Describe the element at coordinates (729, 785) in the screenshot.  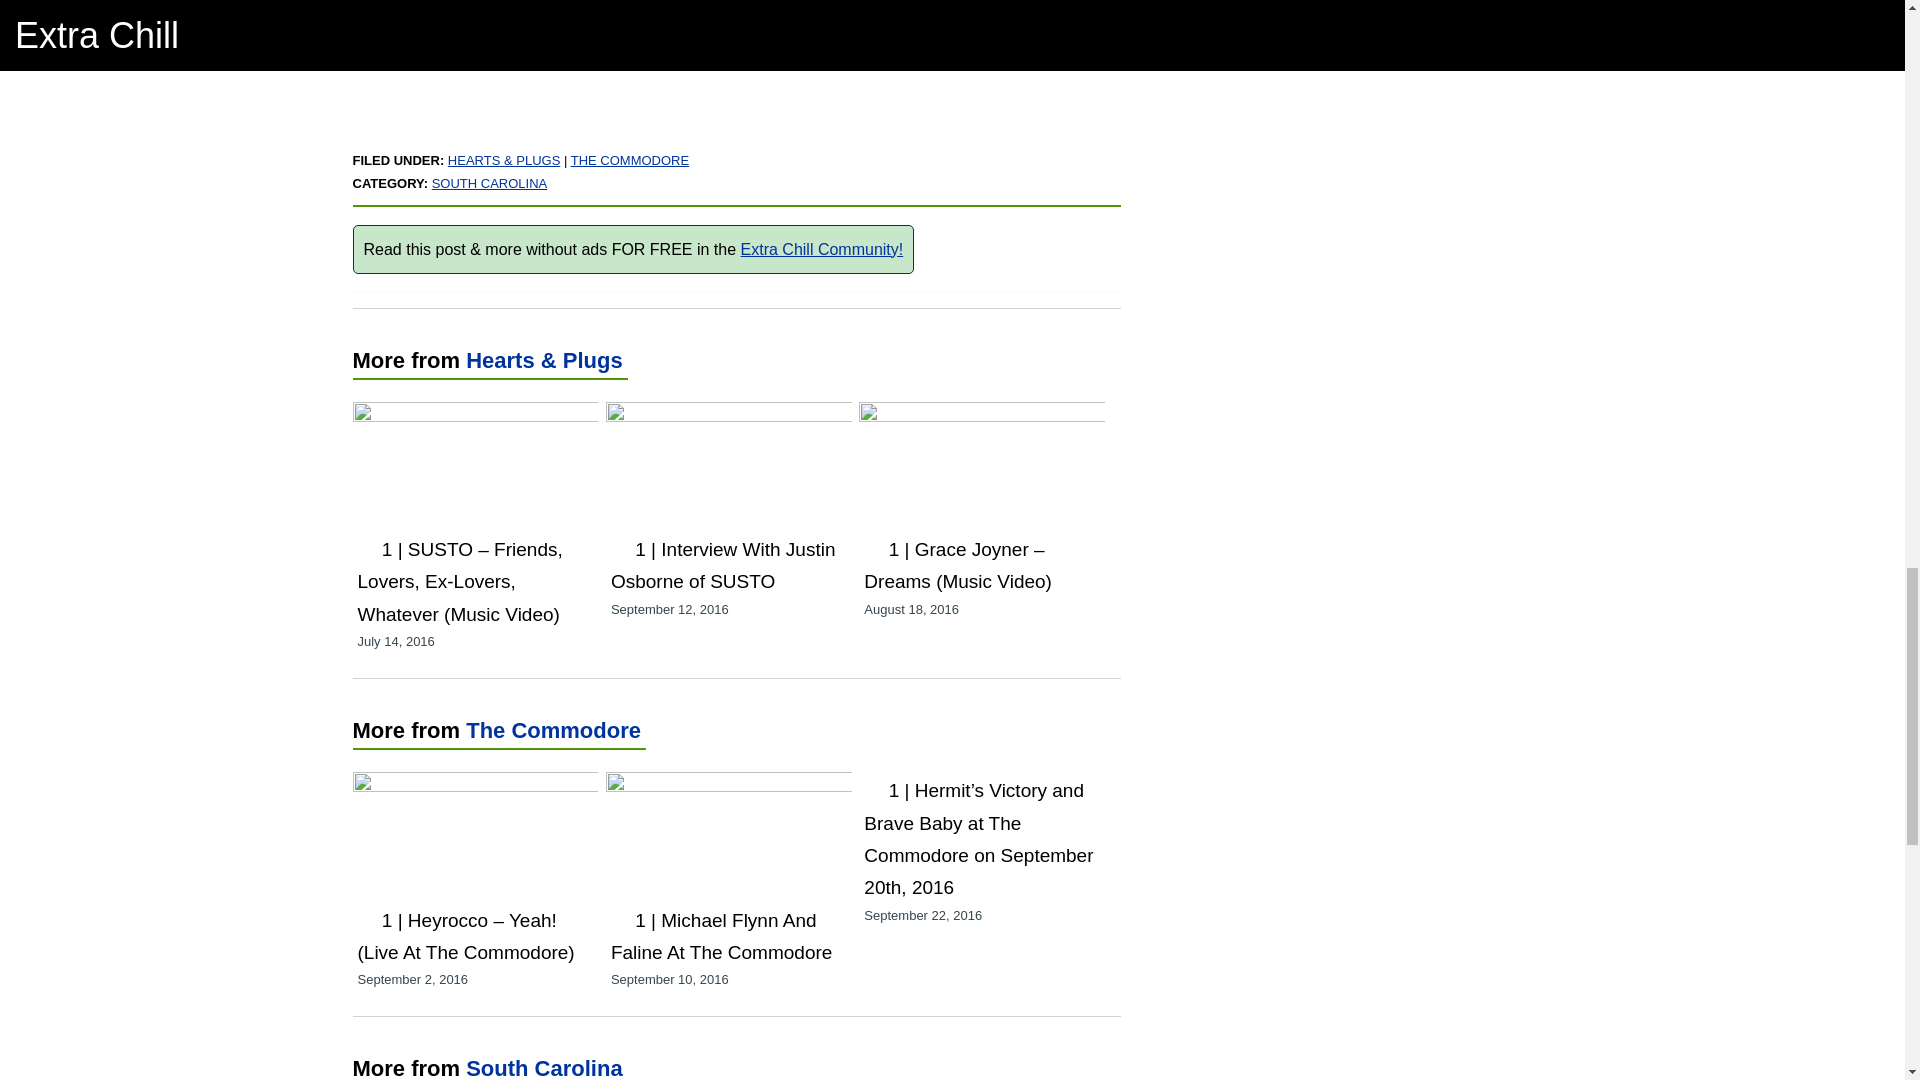
I see `Michael Flynn And Faline At The Commodore` at that location.